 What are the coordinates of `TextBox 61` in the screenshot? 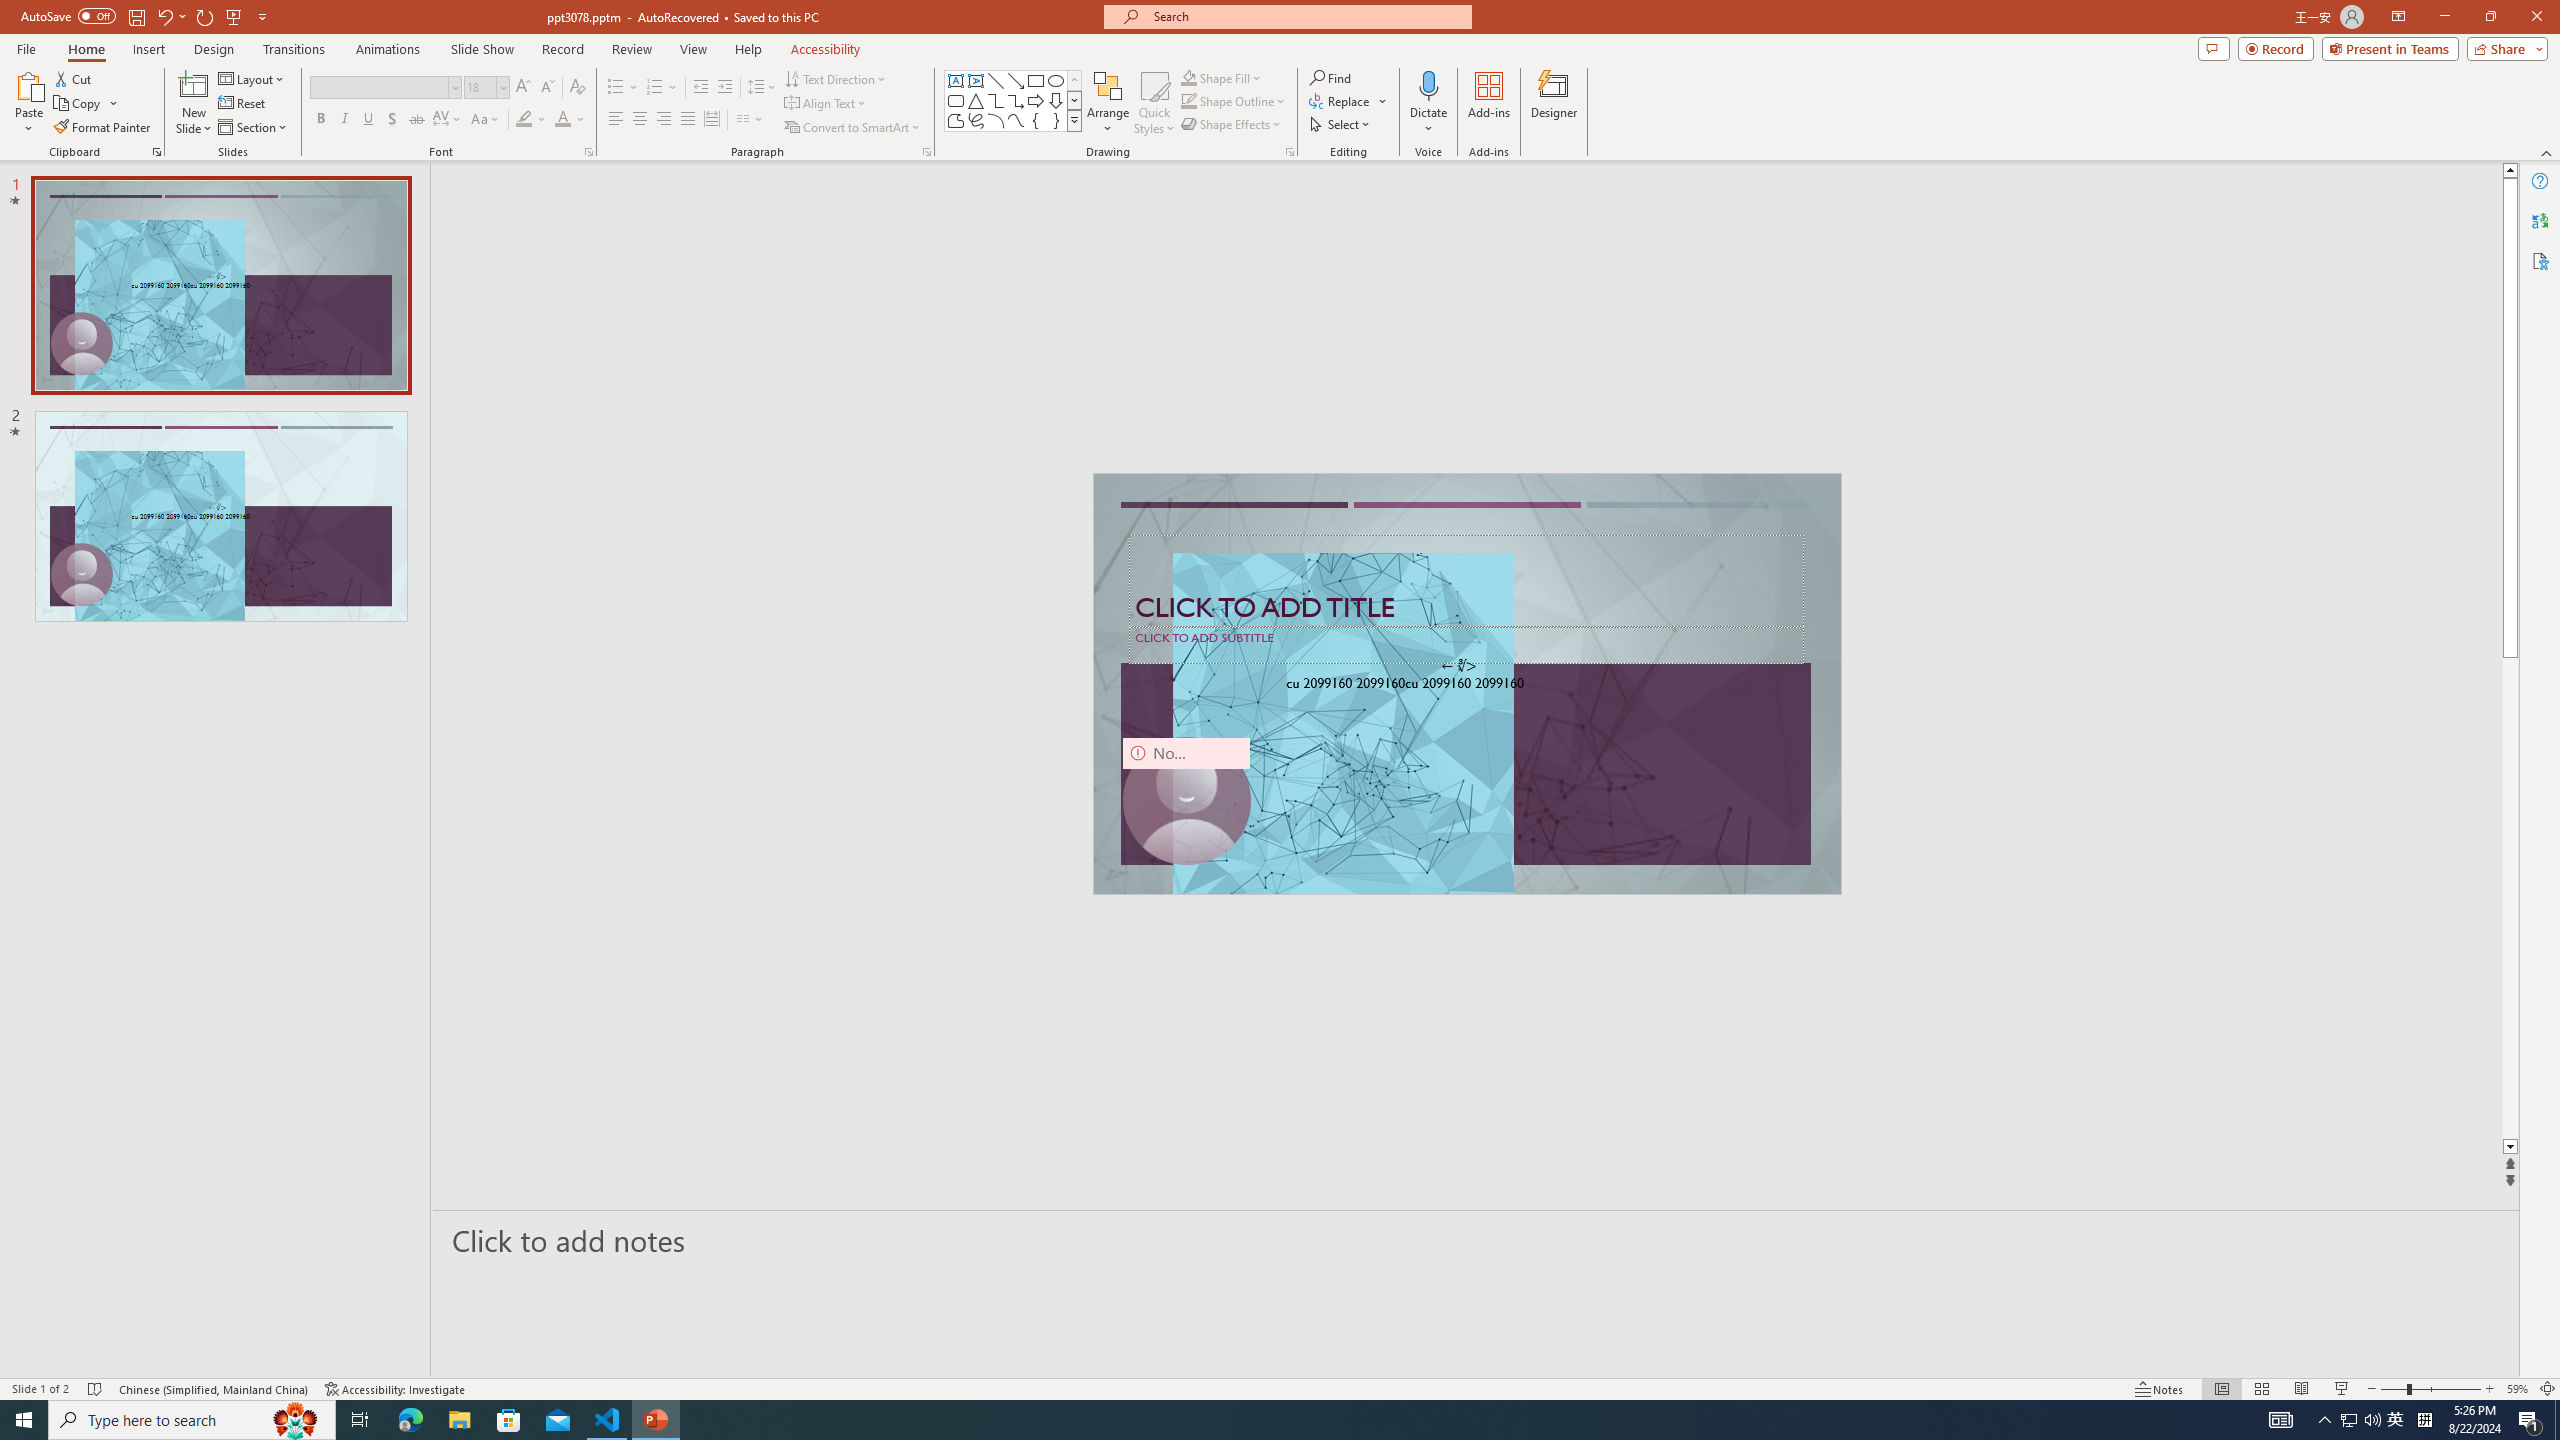 It's located at (1465, 685).